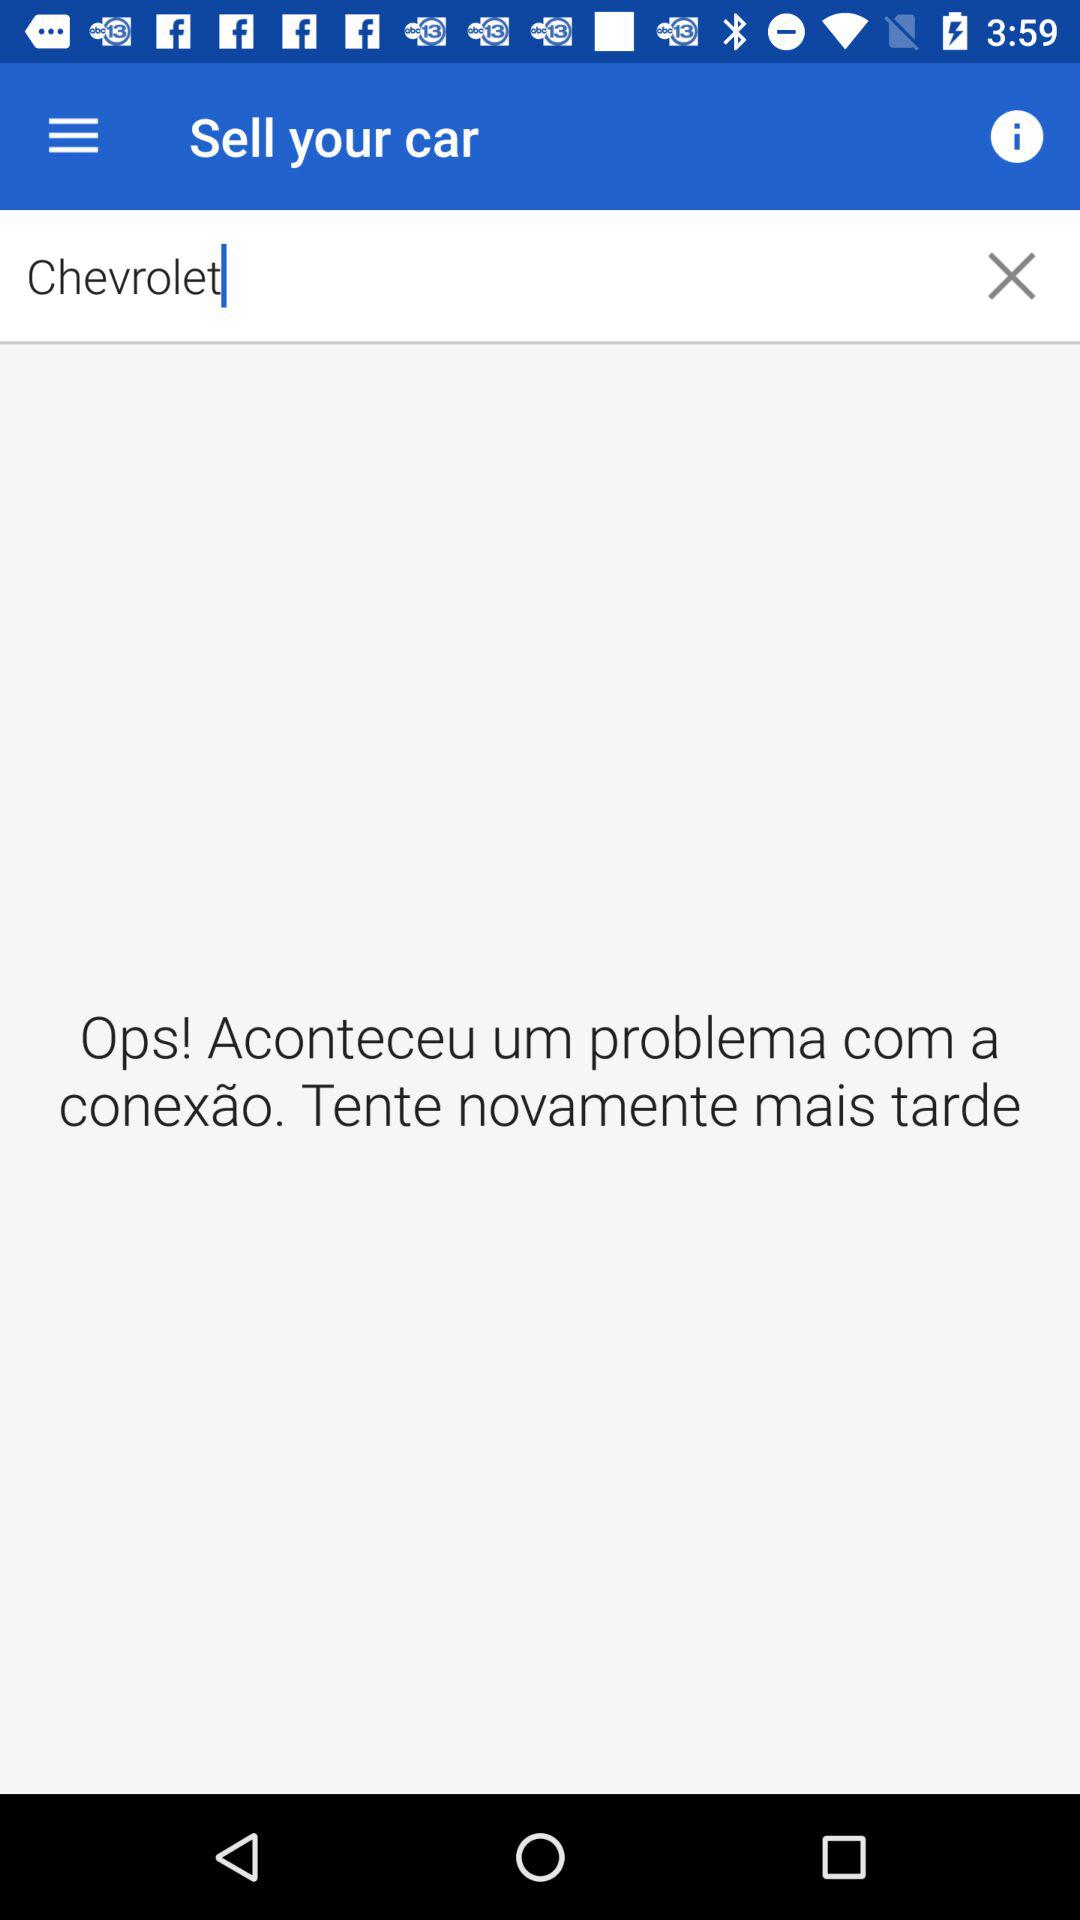 Image resolution: width=1080 pixels, height=1920 pixels. What do you see at coordinates (1012, 276) in the screenshot?
I see `close` at bounding box center [1012, 276].